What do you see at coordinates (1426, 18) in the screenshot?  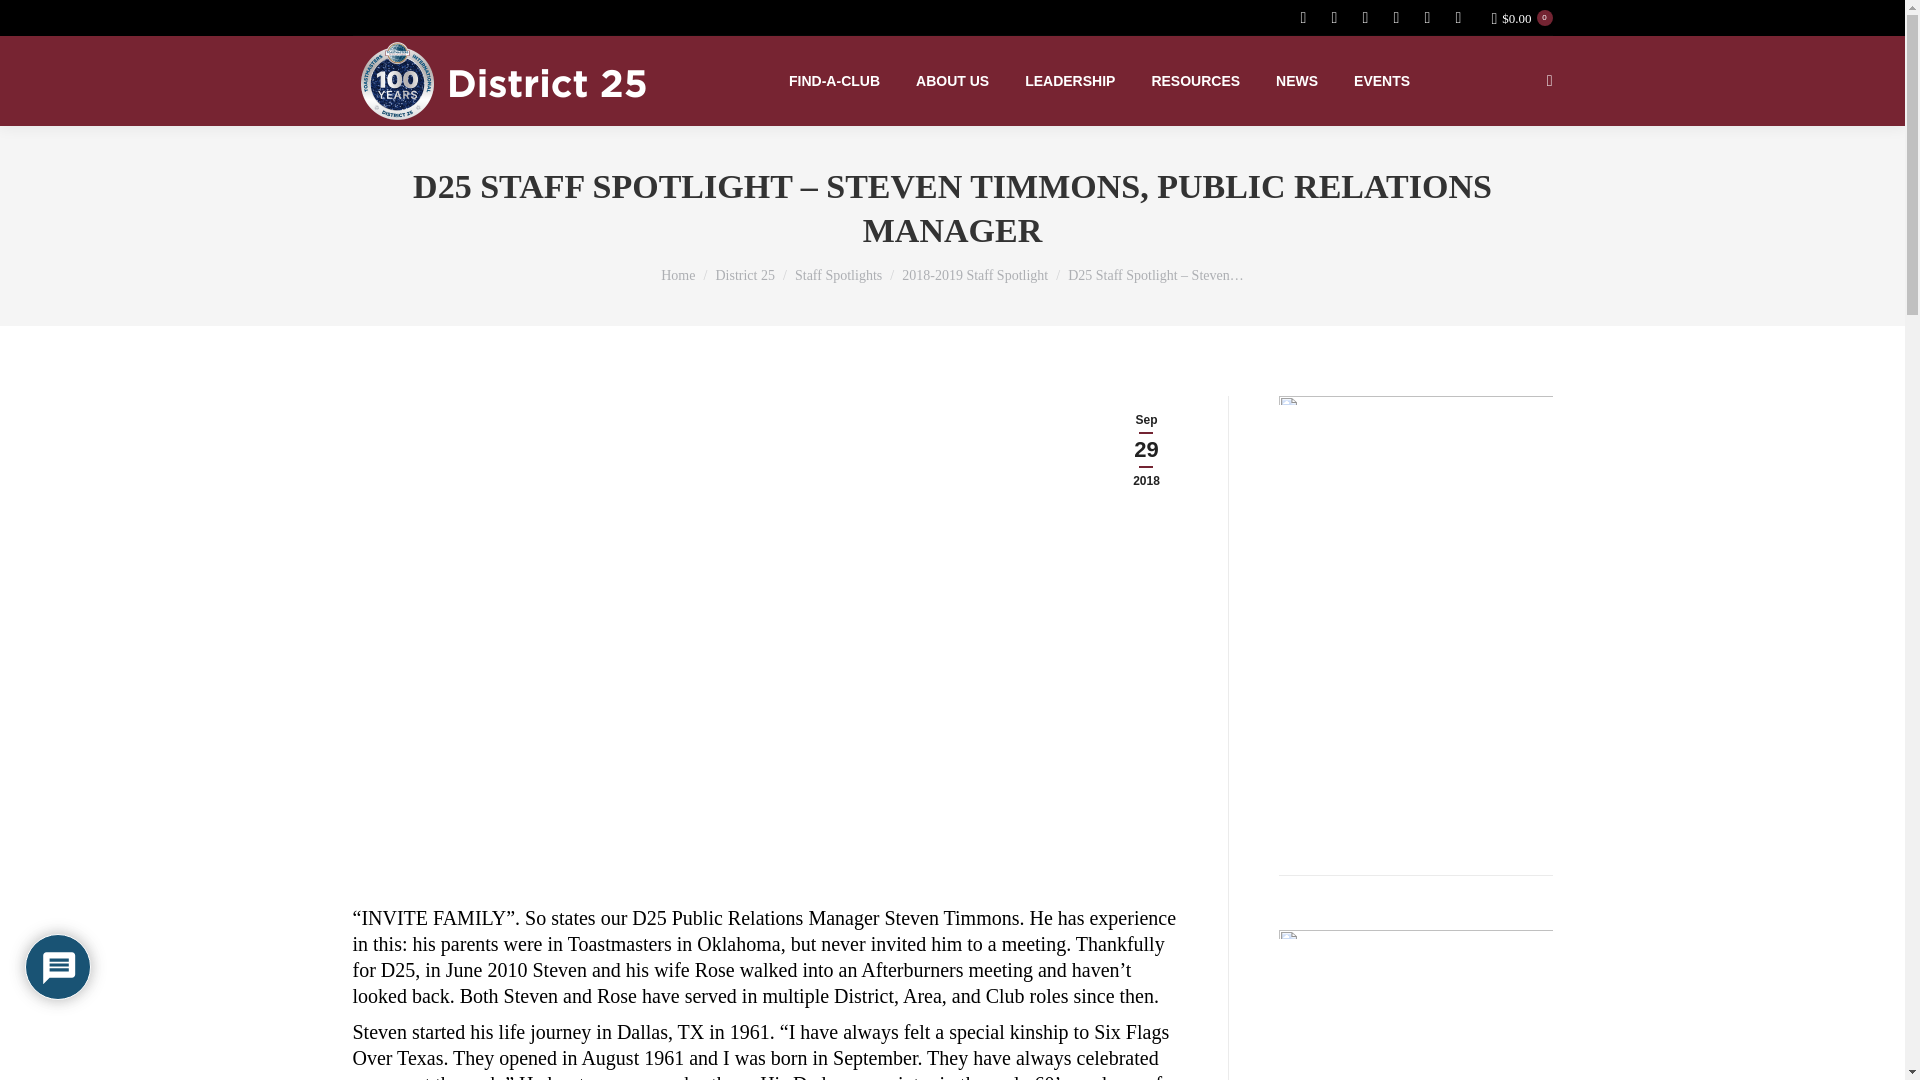 I see `Instagram page opens in new window` at bounding box center [1426, 18].